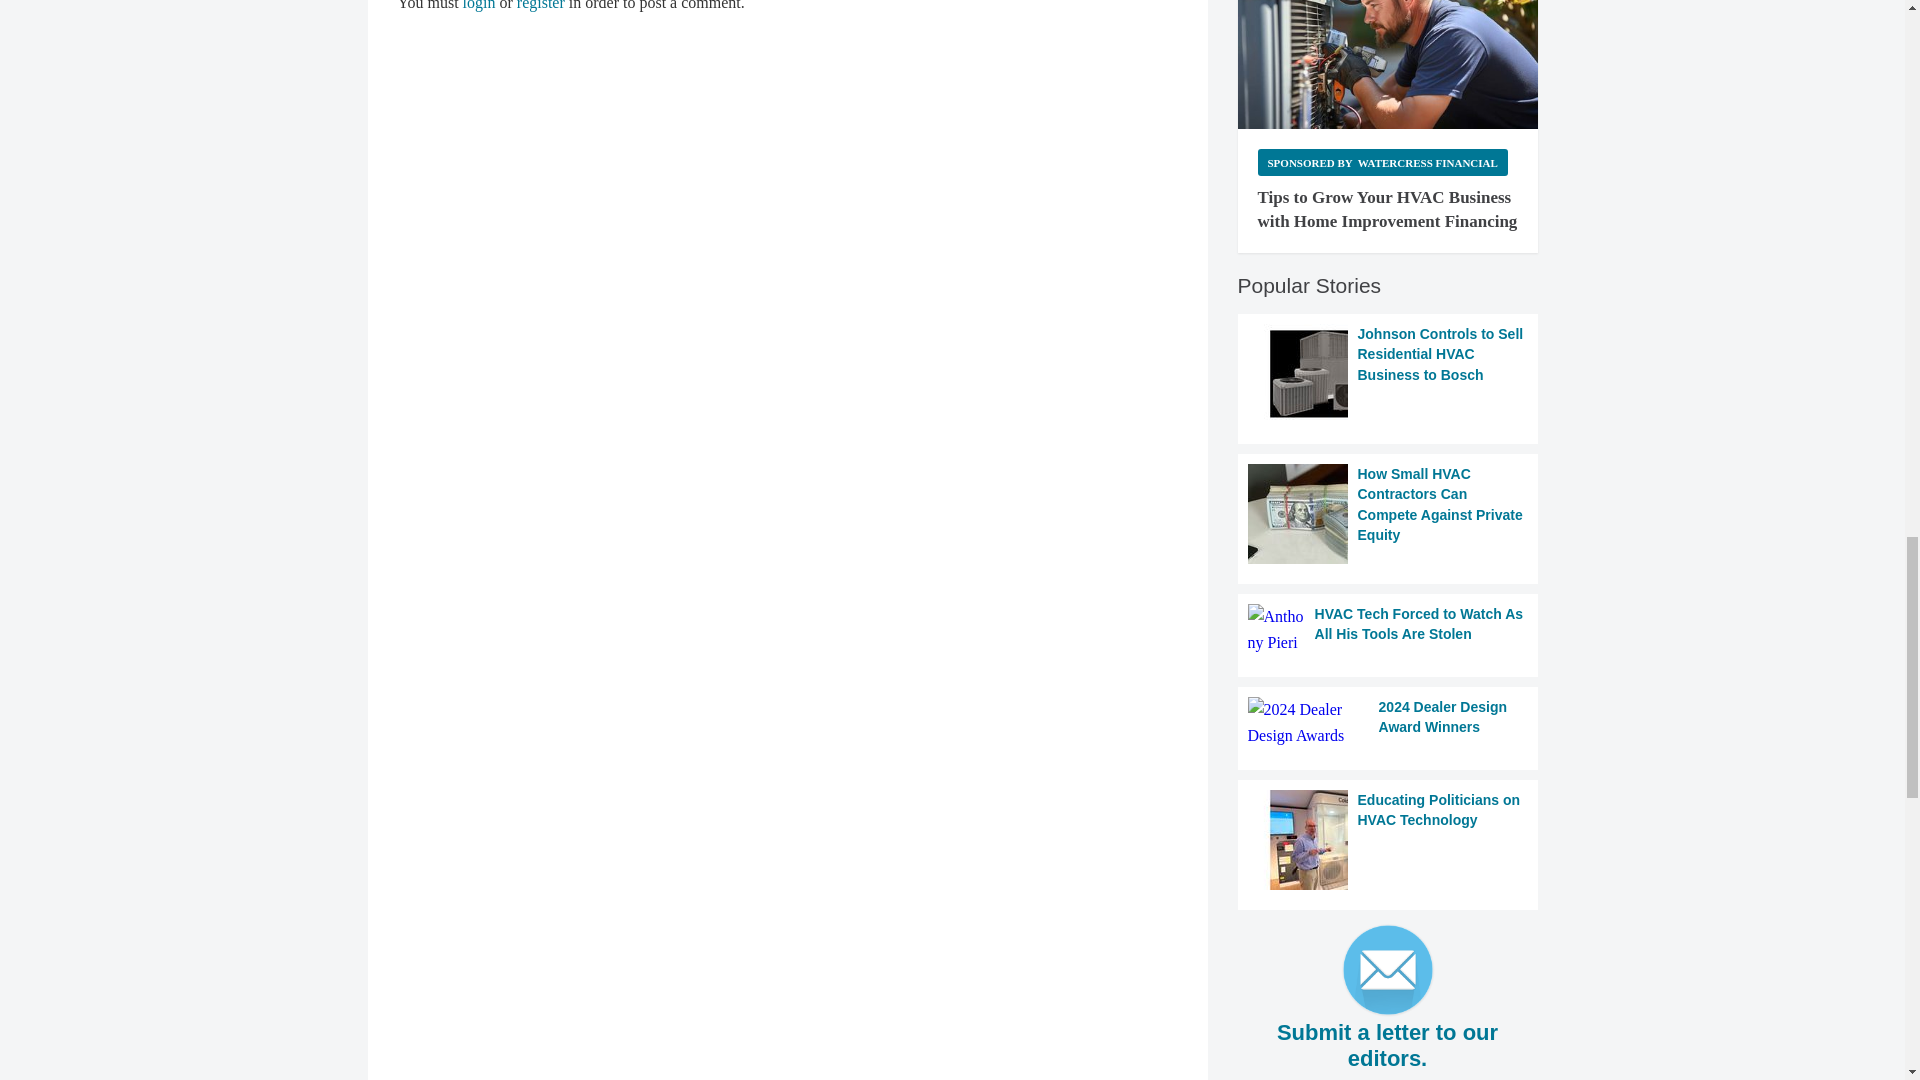  What do you see at coordinates (1382, 162) in the screenshot?
I see `Sponsored by Watercress Financial` at bounding box center [1382, 162].